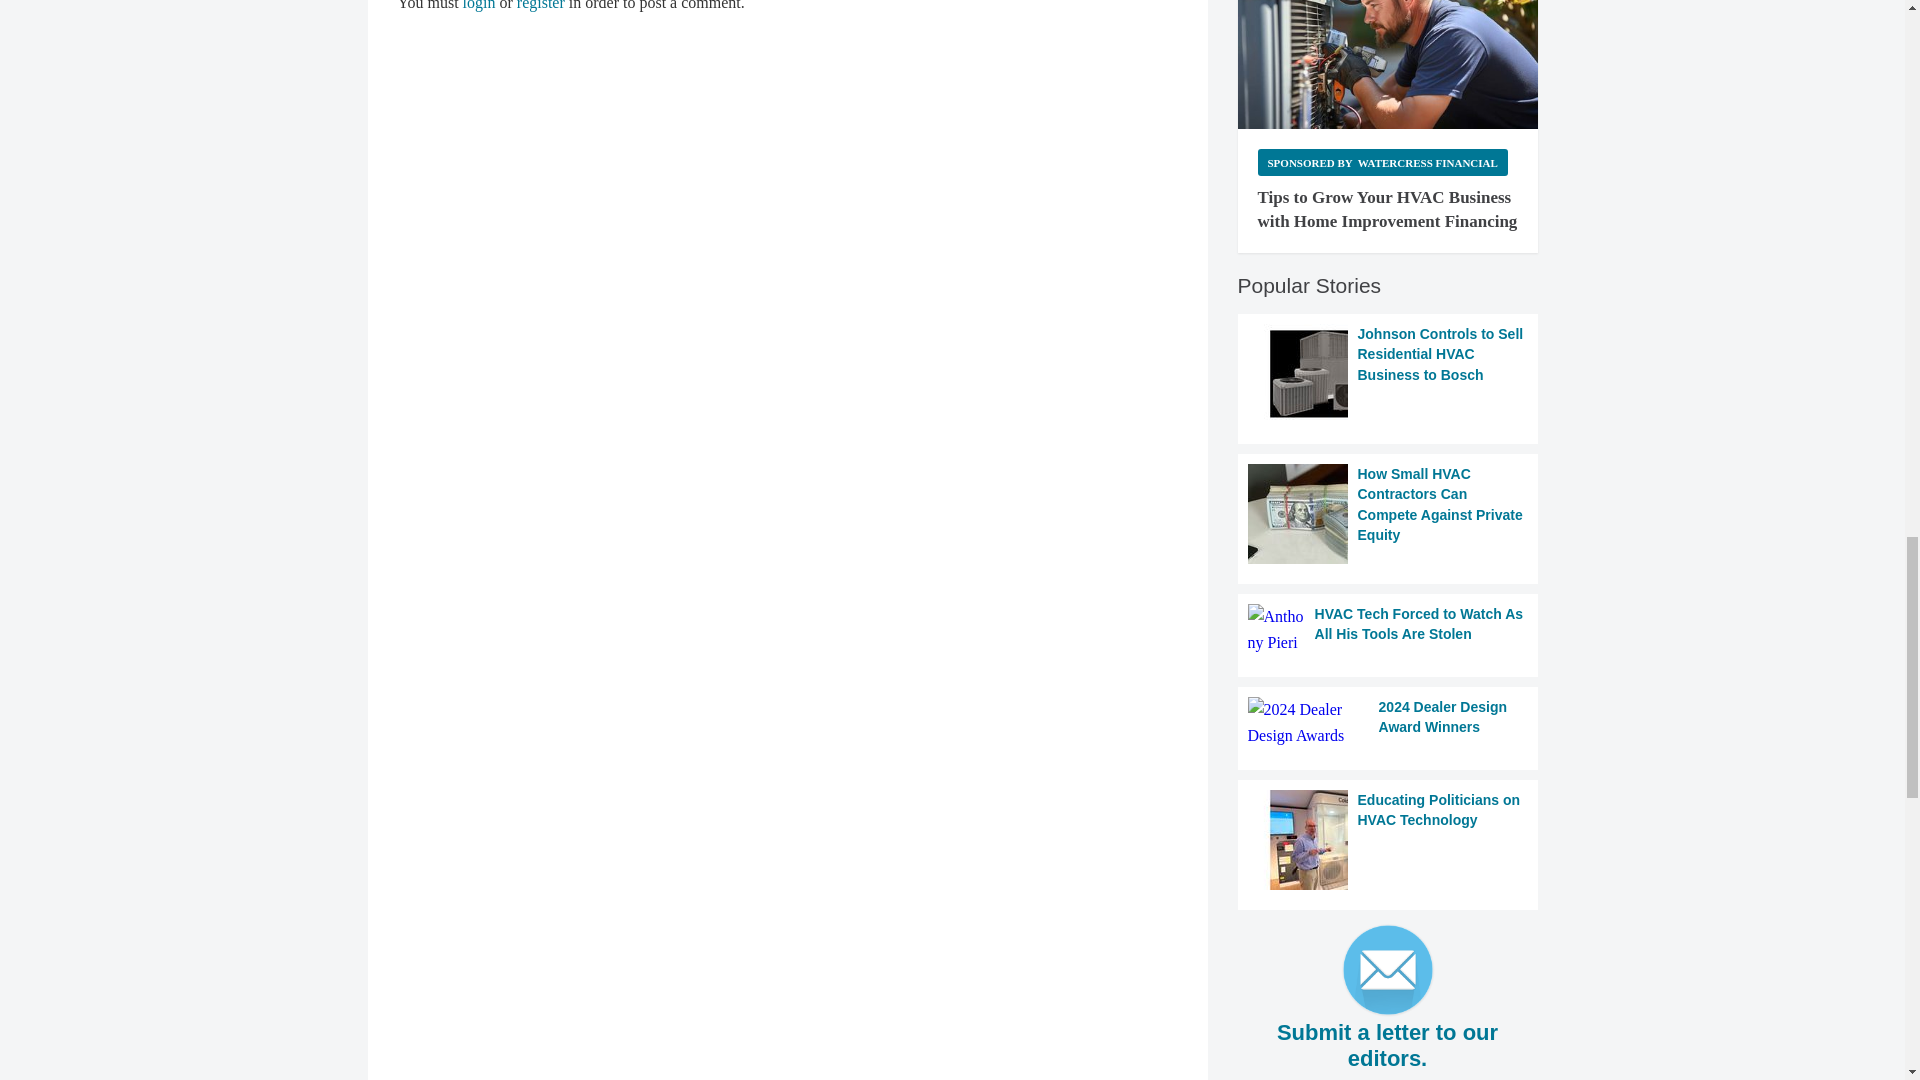  What do you see at coordinates (1382, 162) in the screenshot?
I see `Sponsored by Watercress Financial` at bounding box center [1382, 162].